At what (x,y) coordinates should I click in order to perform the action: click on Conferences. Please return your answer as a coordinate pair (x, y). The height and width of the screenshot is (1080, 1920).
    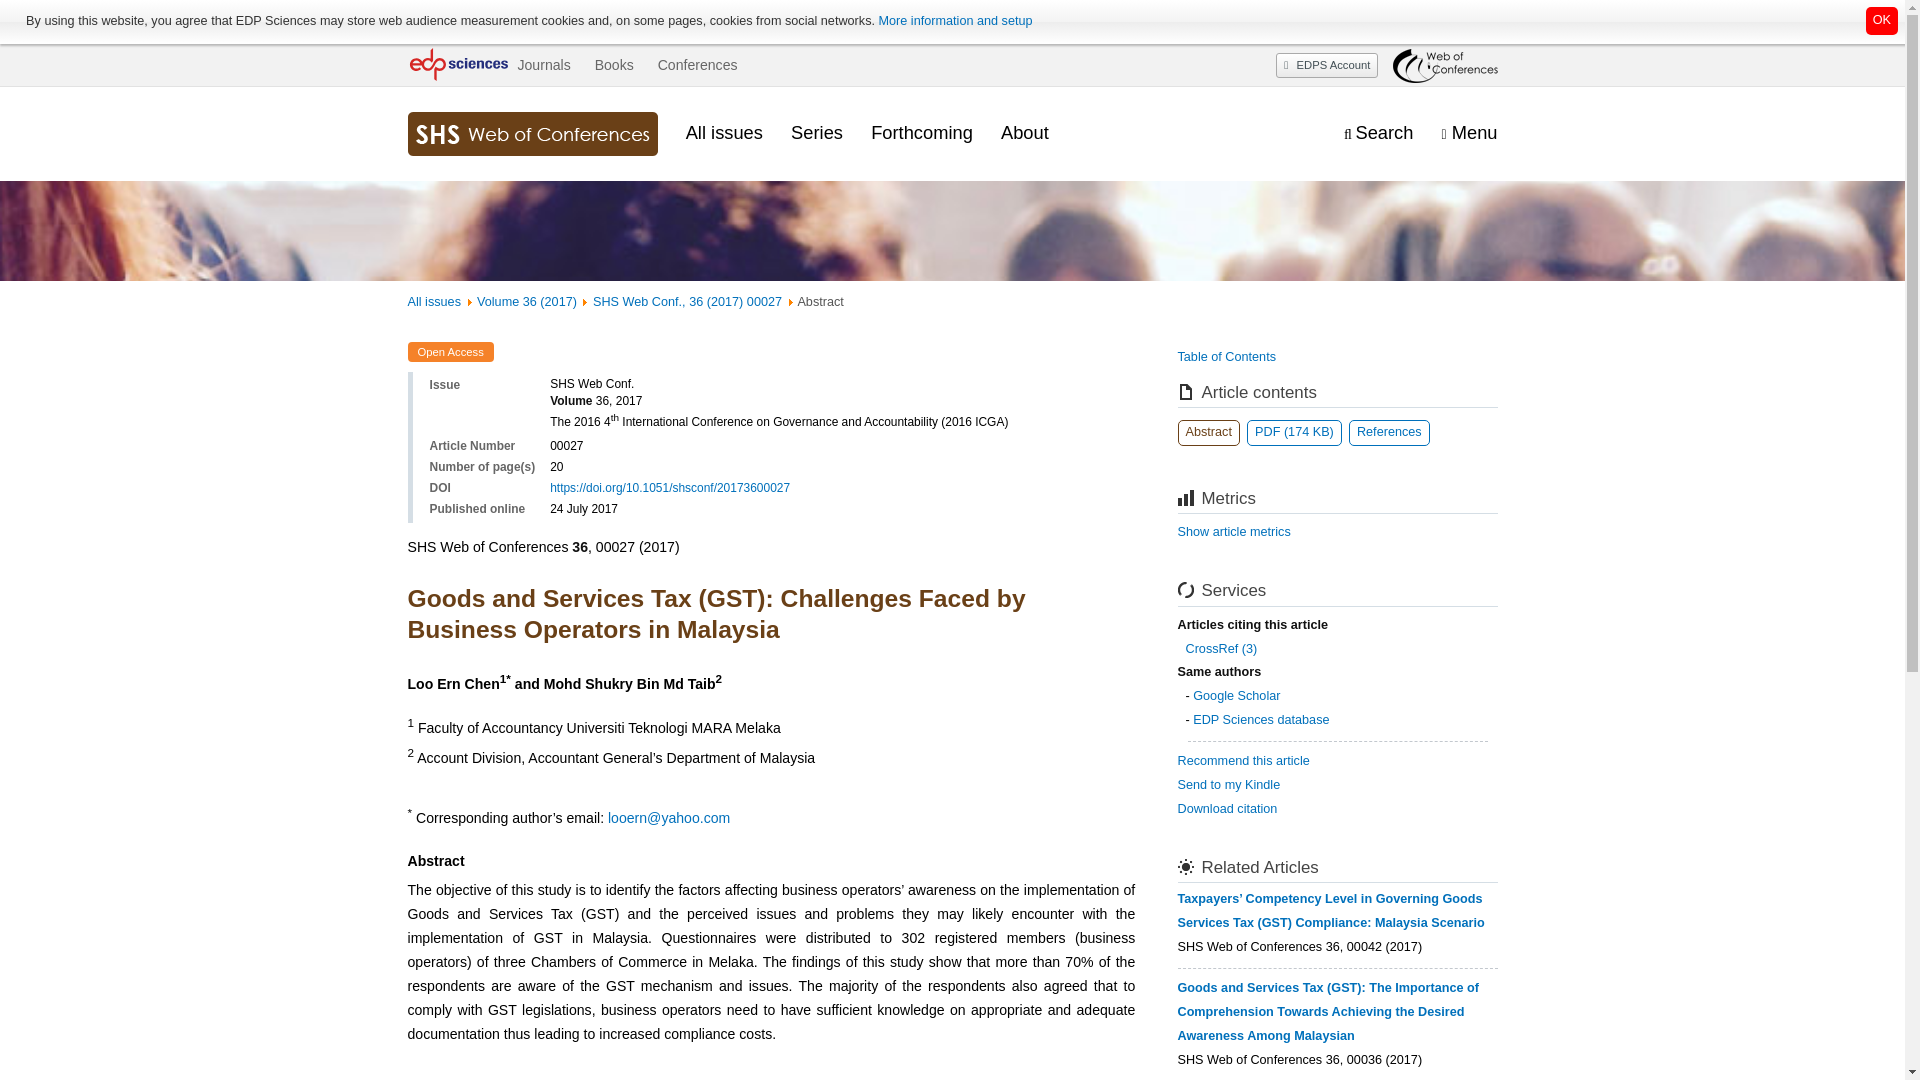
    Looking at the image, I should click on (698, 65).